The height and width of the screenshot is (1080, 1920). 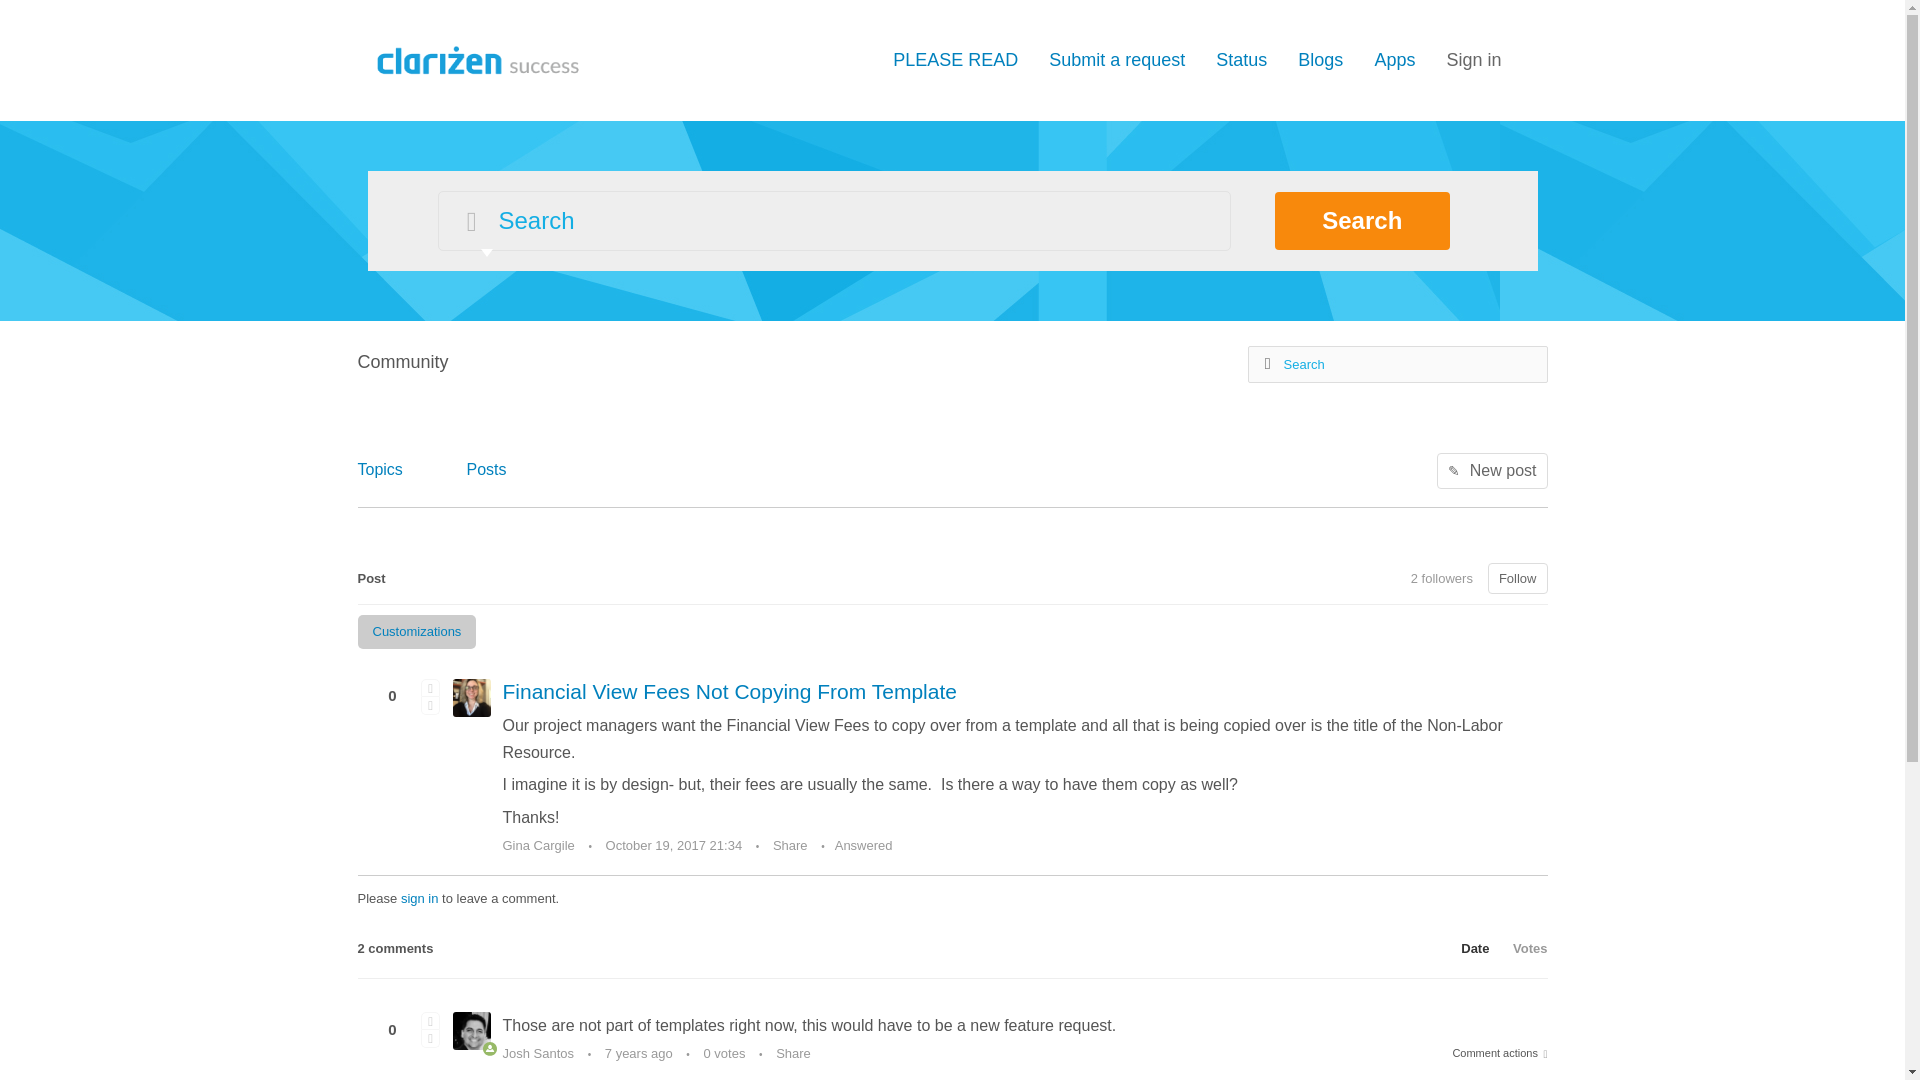 I want to click on Blogs, so click(x=1320, y=60).